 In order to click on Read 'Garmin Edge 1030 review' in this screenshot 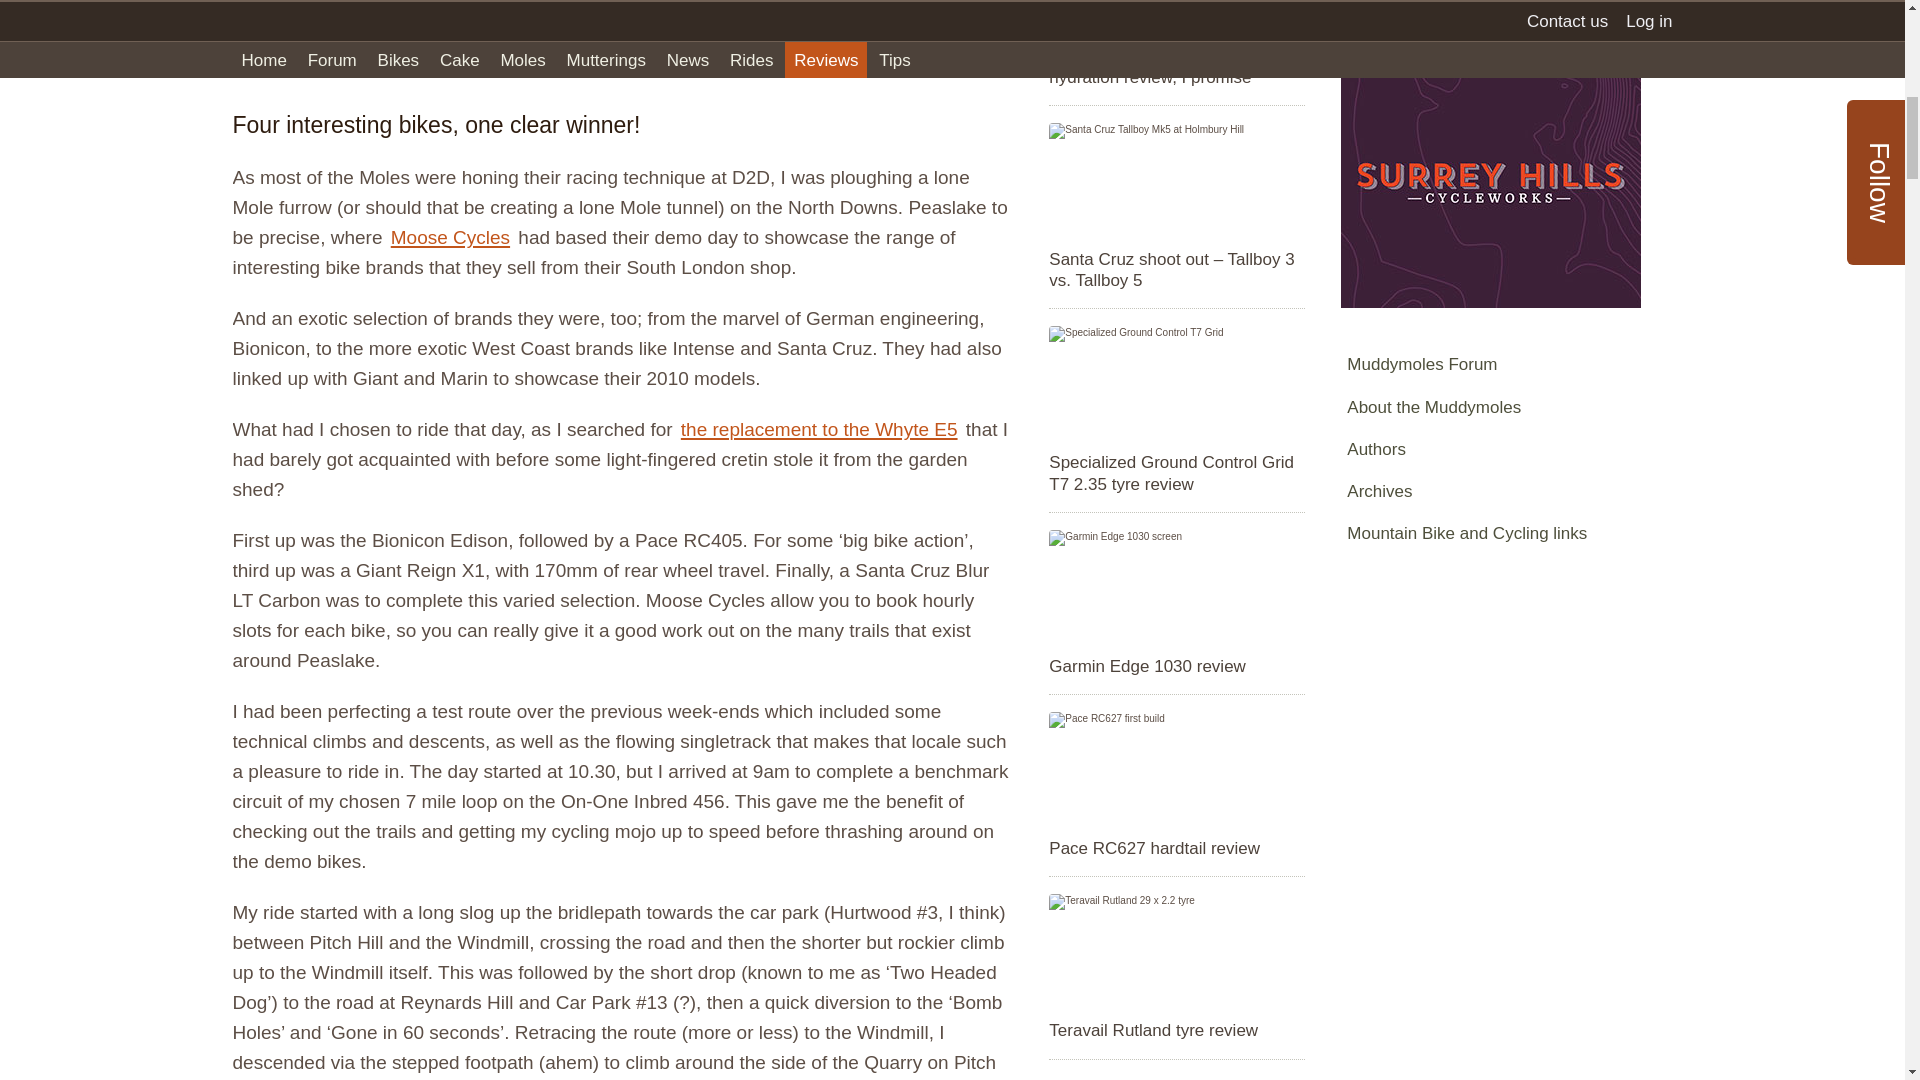, I will do `click(1176, 666)`.